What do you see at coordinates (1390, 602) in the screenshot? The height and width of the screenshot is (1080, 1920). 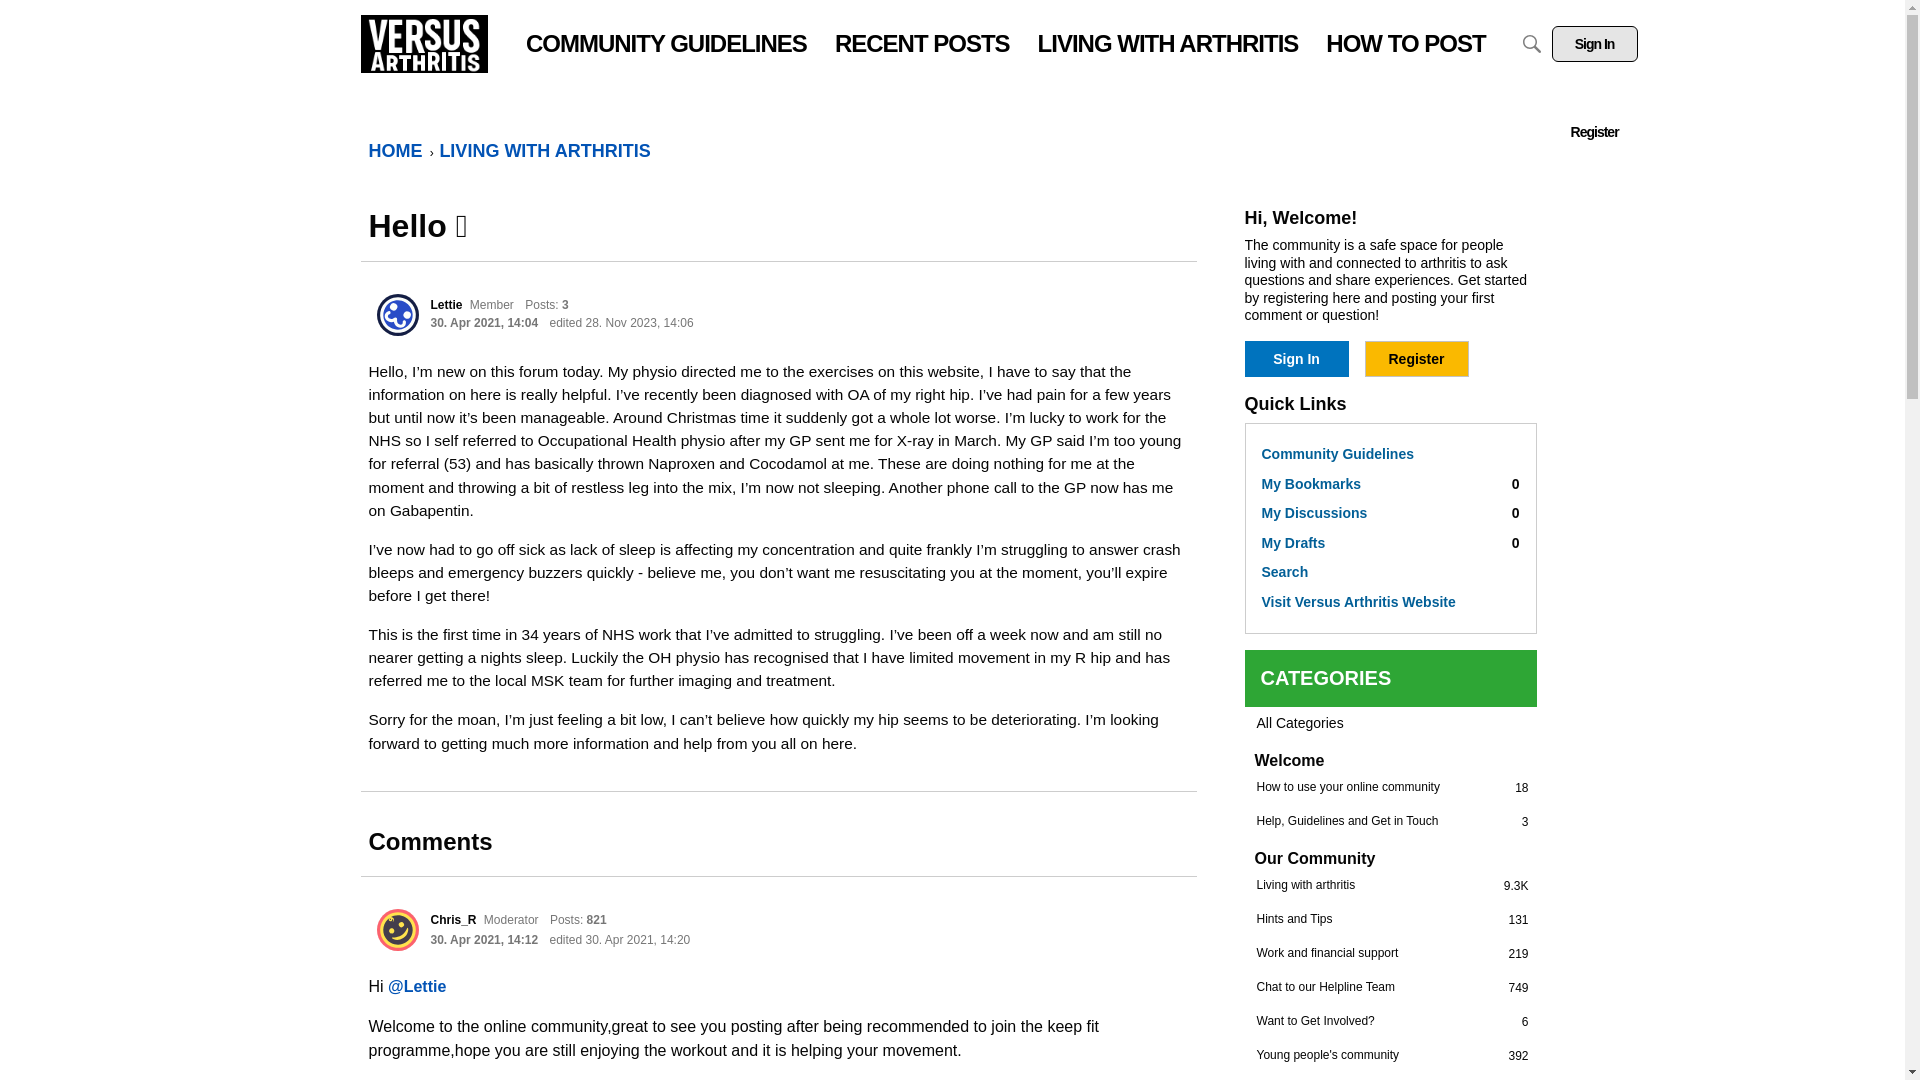 I see `Visit Versus Arthritis Website` at bounding box center [1390, 602].